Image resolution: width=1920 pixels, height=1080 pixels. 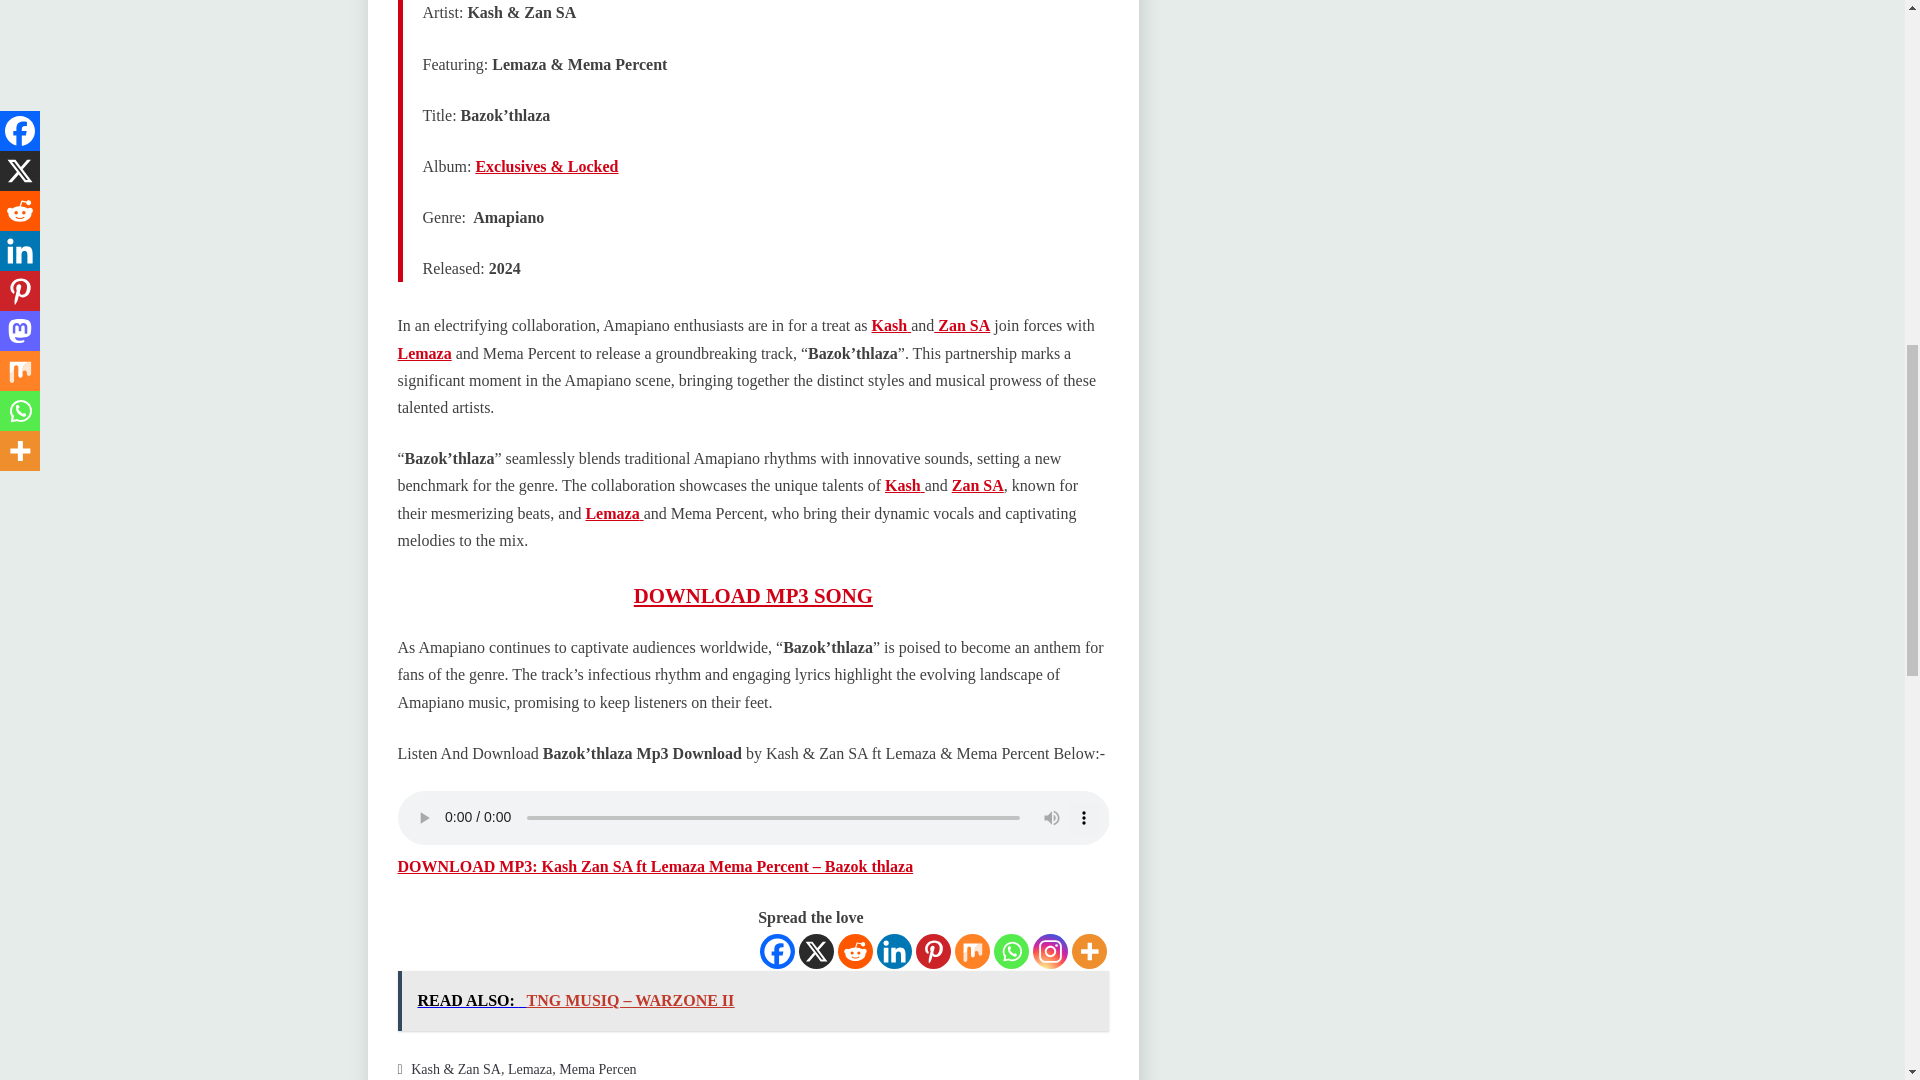 What do you see at coordinates (1089, 951) in the screenshot?
I see `More` at bounding box center [1089, 951].